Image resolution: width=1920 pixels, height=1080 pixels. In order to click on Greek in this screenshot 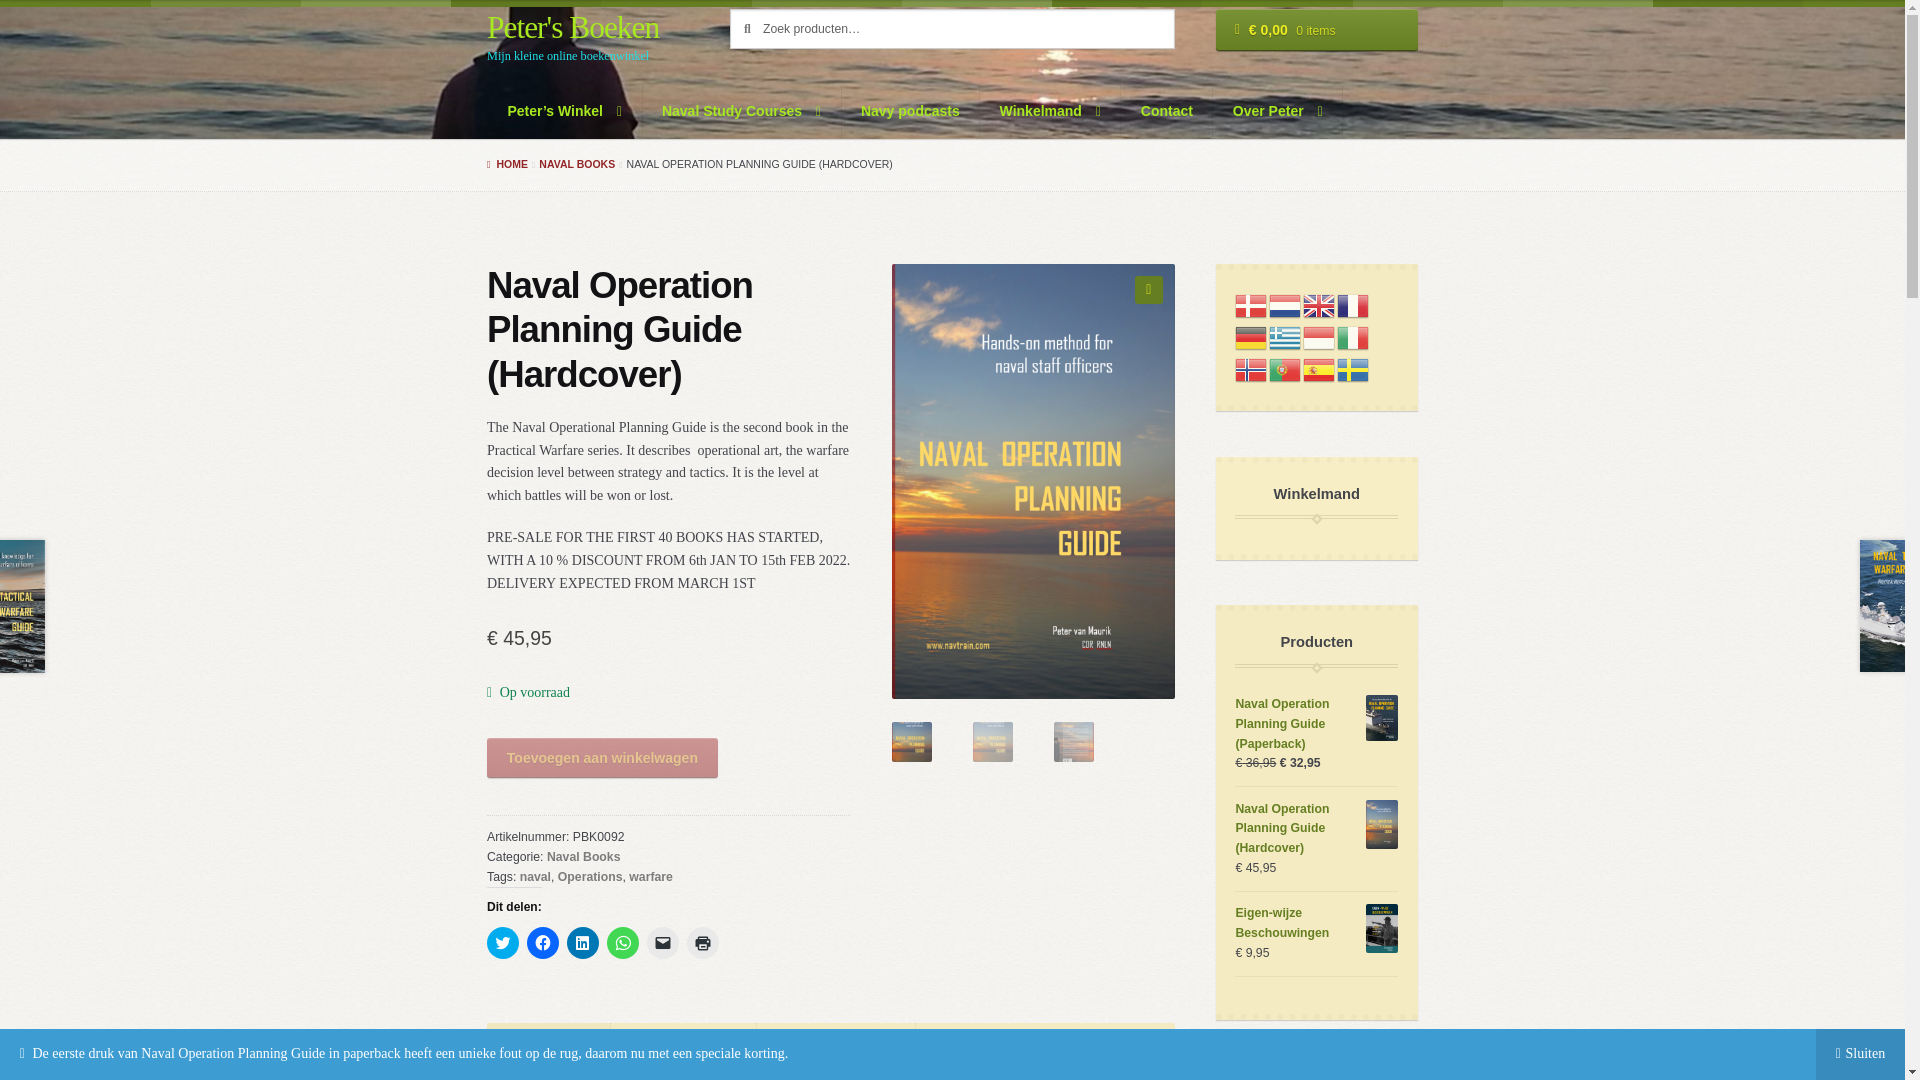, I will do `click(1286, 337)`.